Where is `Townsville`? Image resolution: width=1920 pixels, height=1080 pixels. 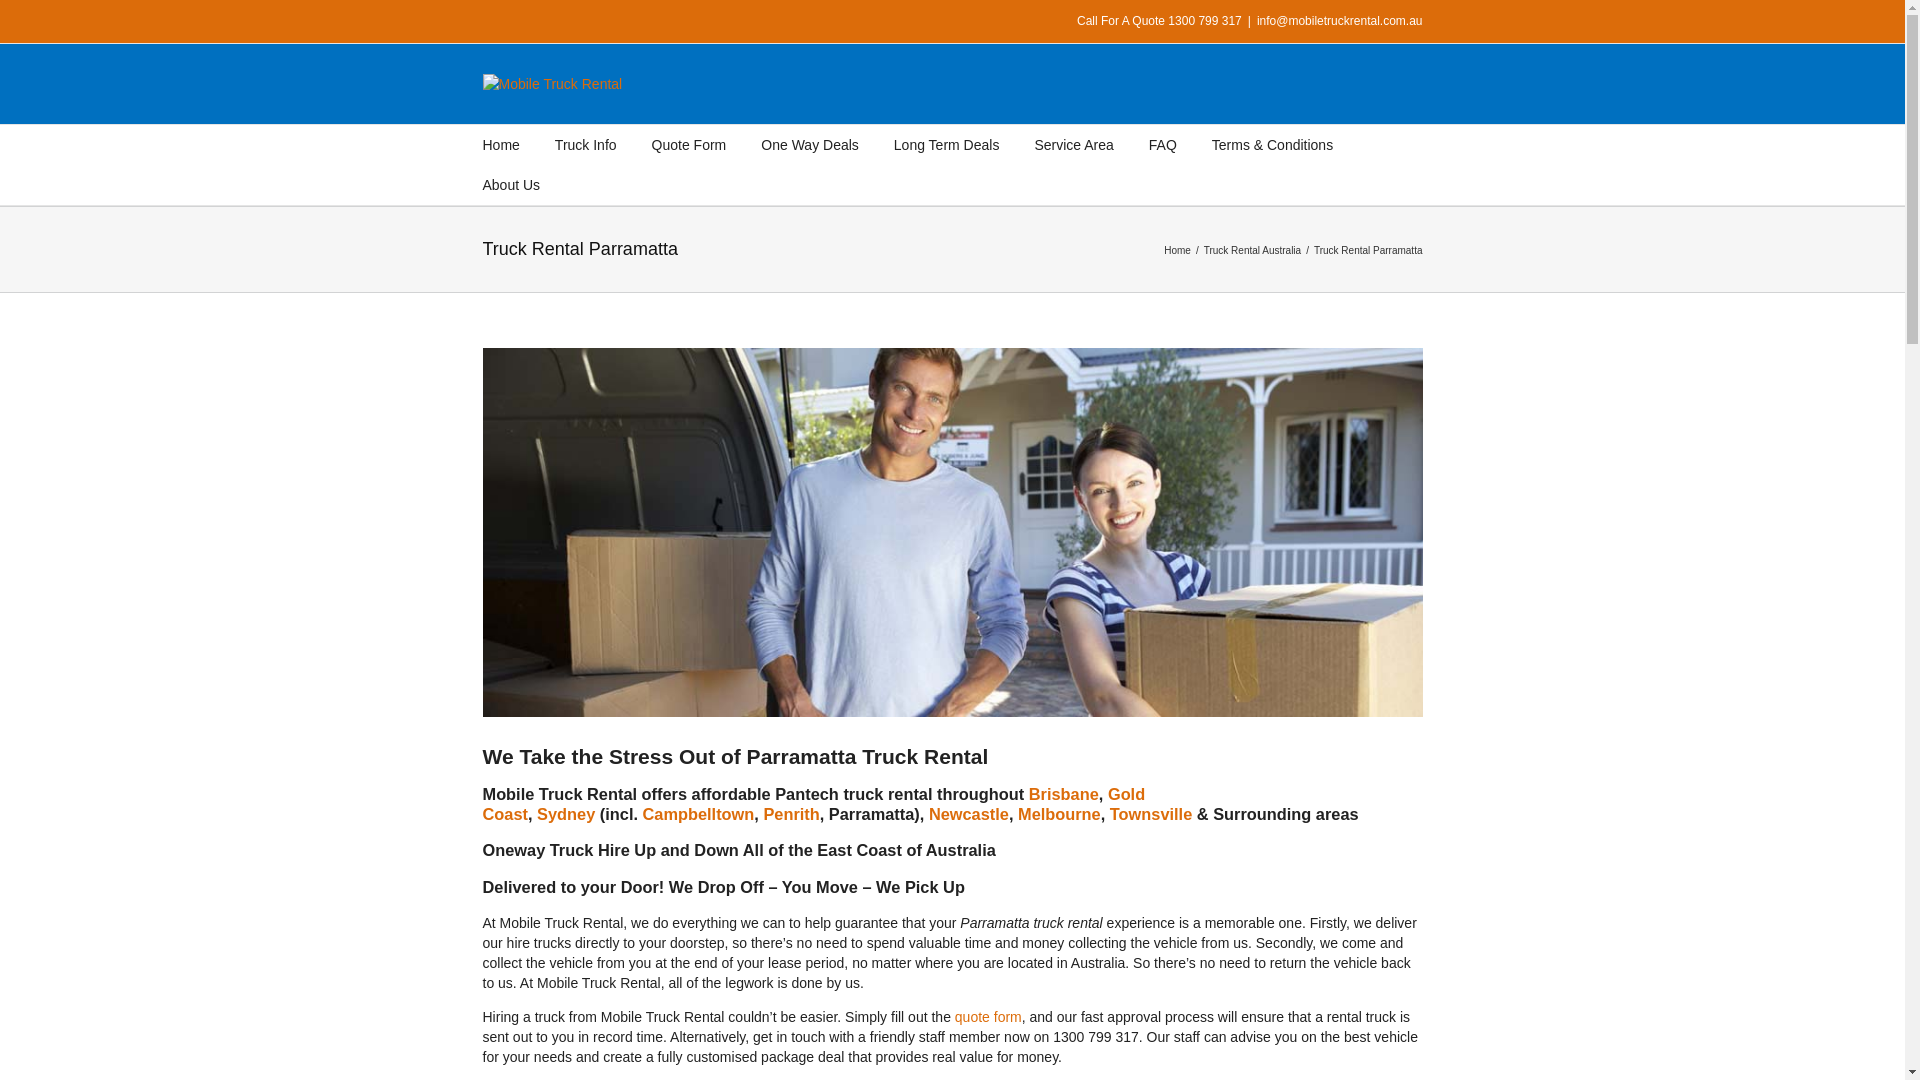
Townsville is located at coordinates (1151, 814).